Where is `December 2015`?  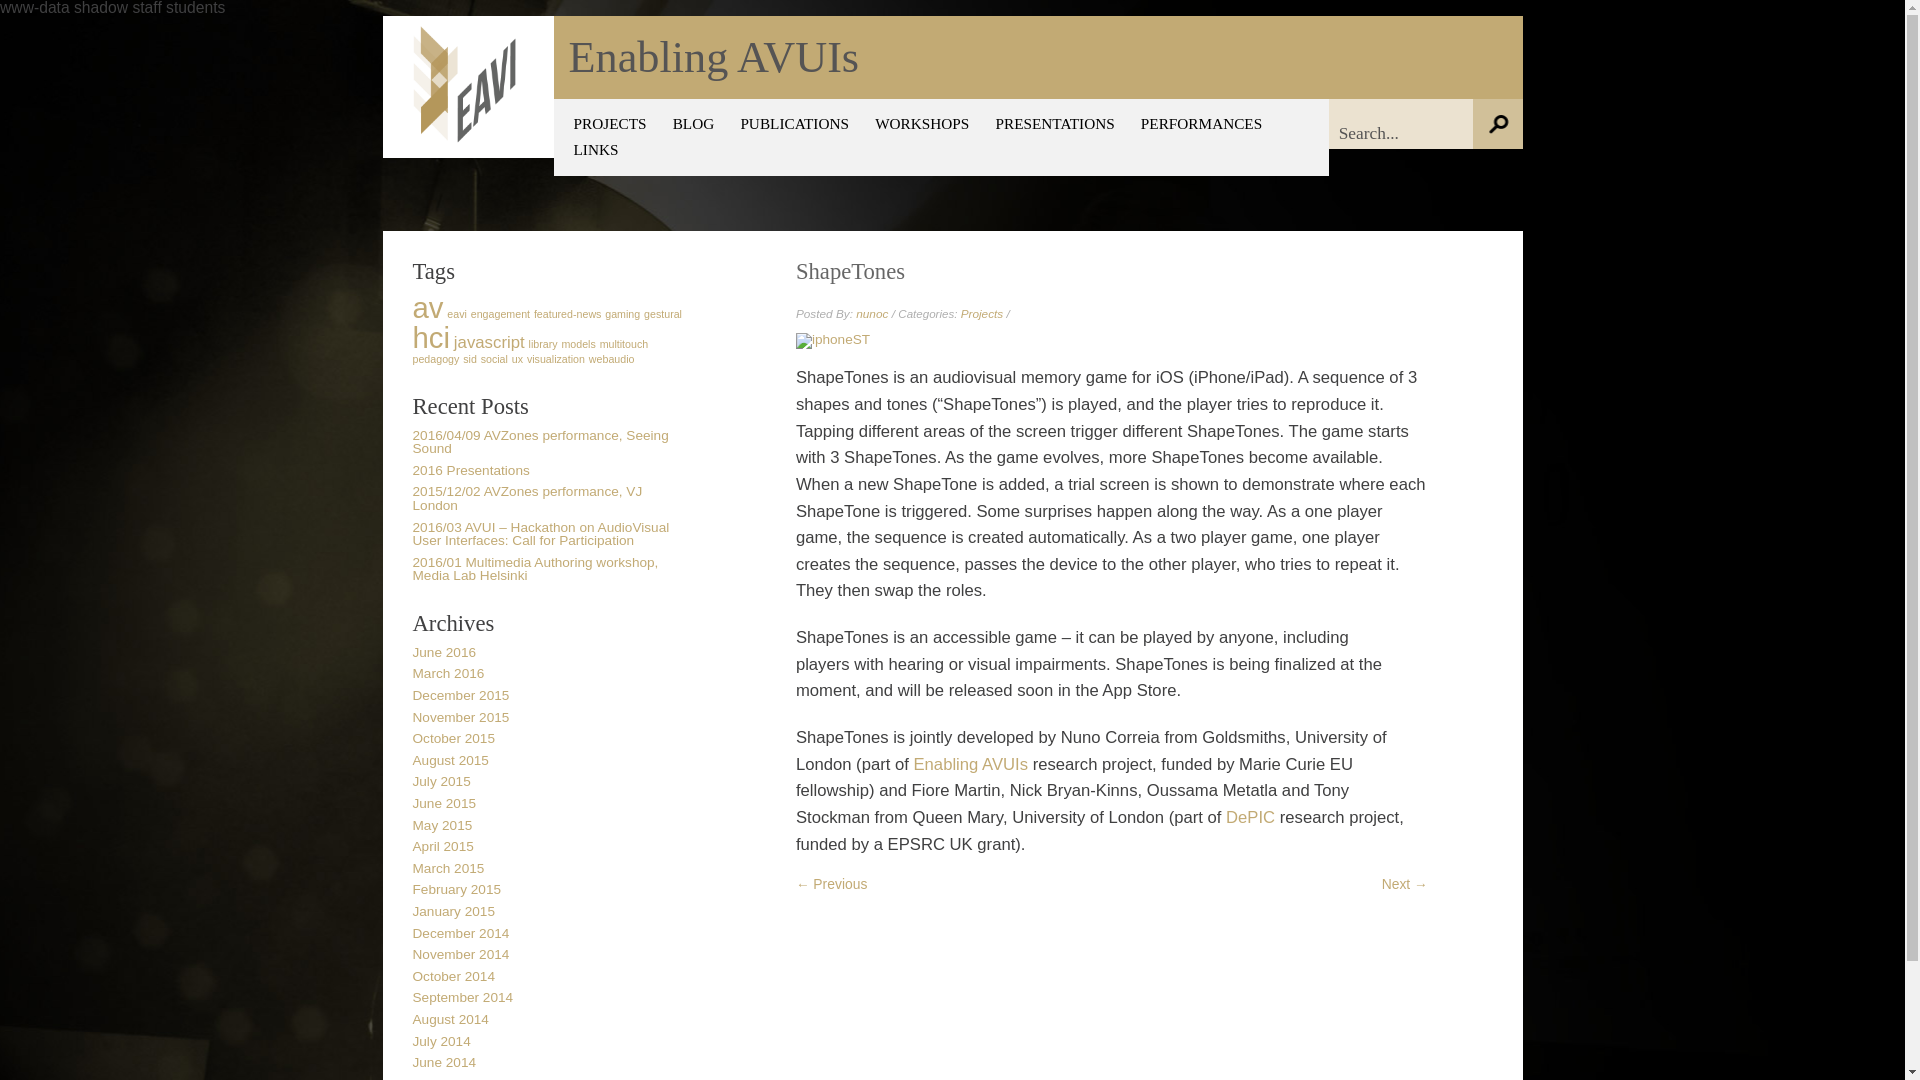
December 2015 is located at coordinates (460, 695).